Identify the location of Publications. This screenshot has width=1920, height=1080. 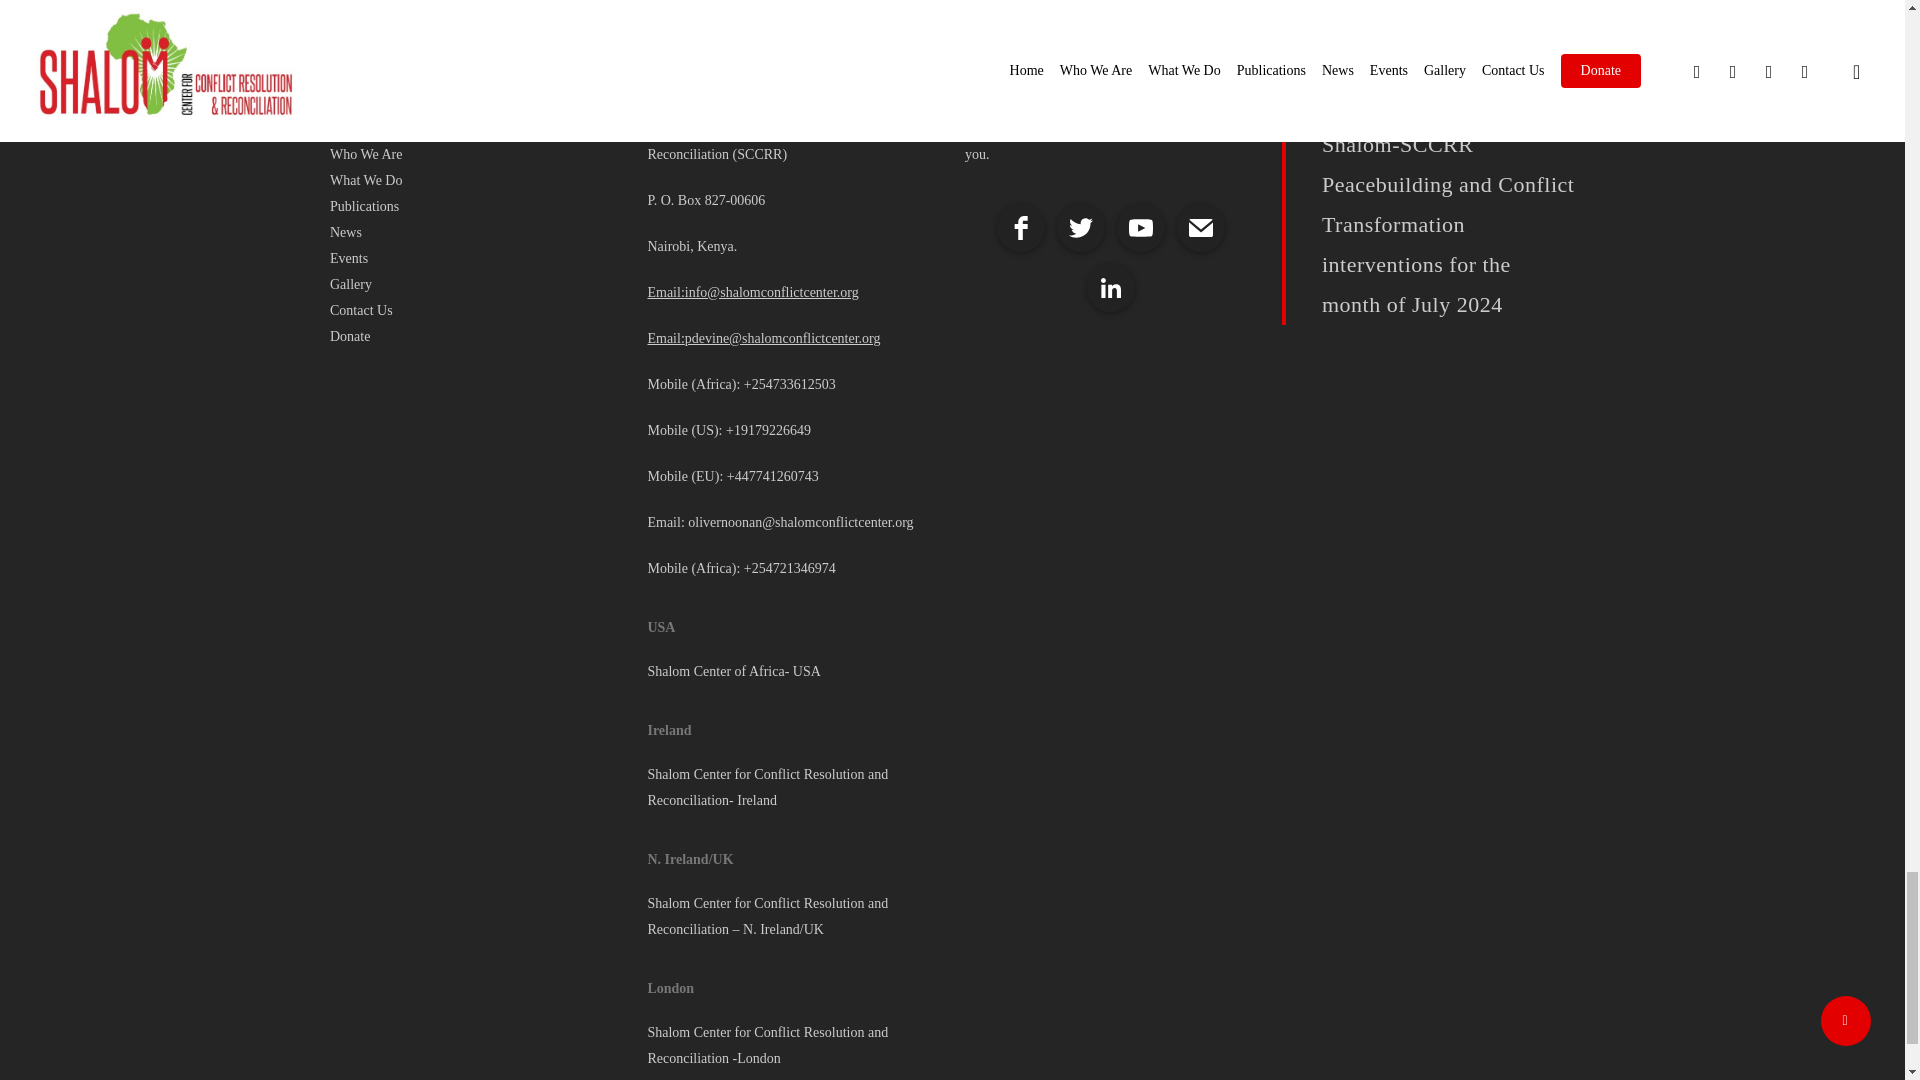
(476, 207).